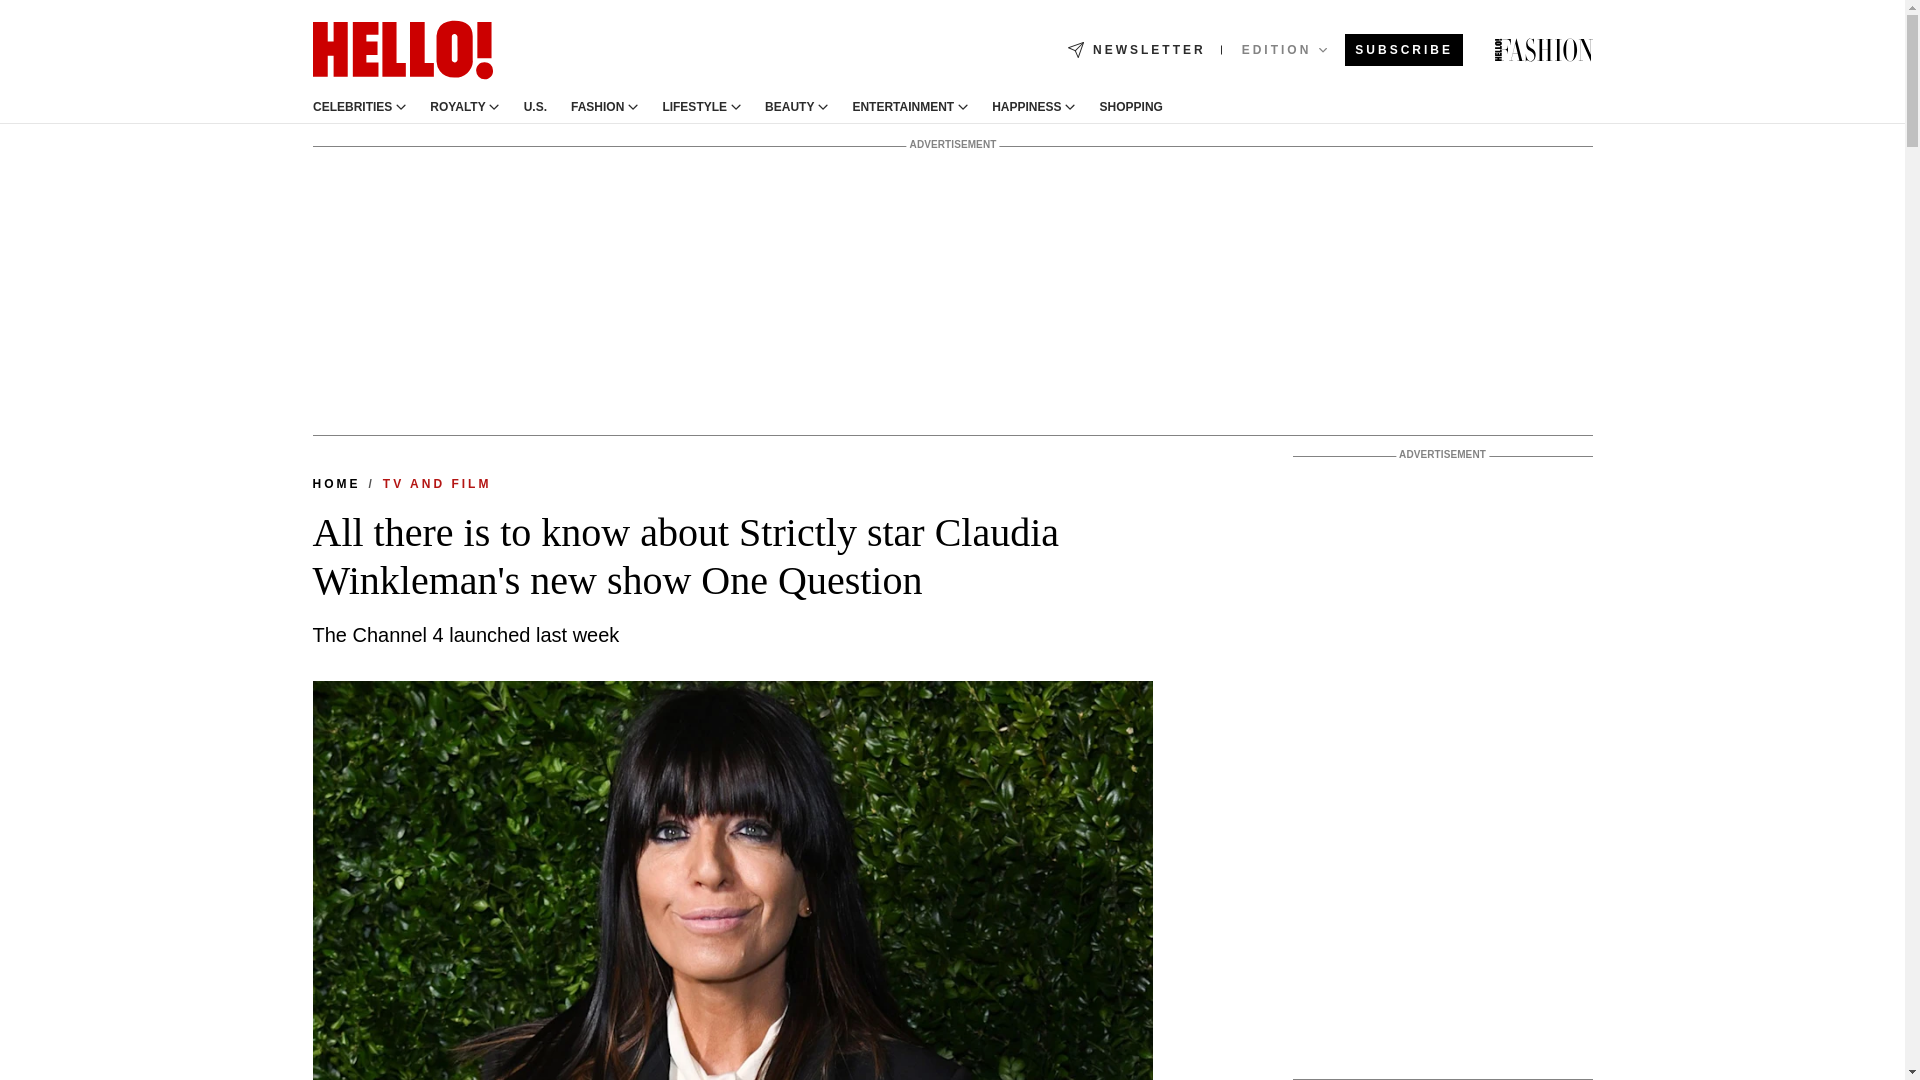 The height and width of the screenshot is (1080, 1920). What do you see at coordinates (1136, 50) in the screenshot?
I see `NEWSLETTER` at bounding box center [1136, 50].